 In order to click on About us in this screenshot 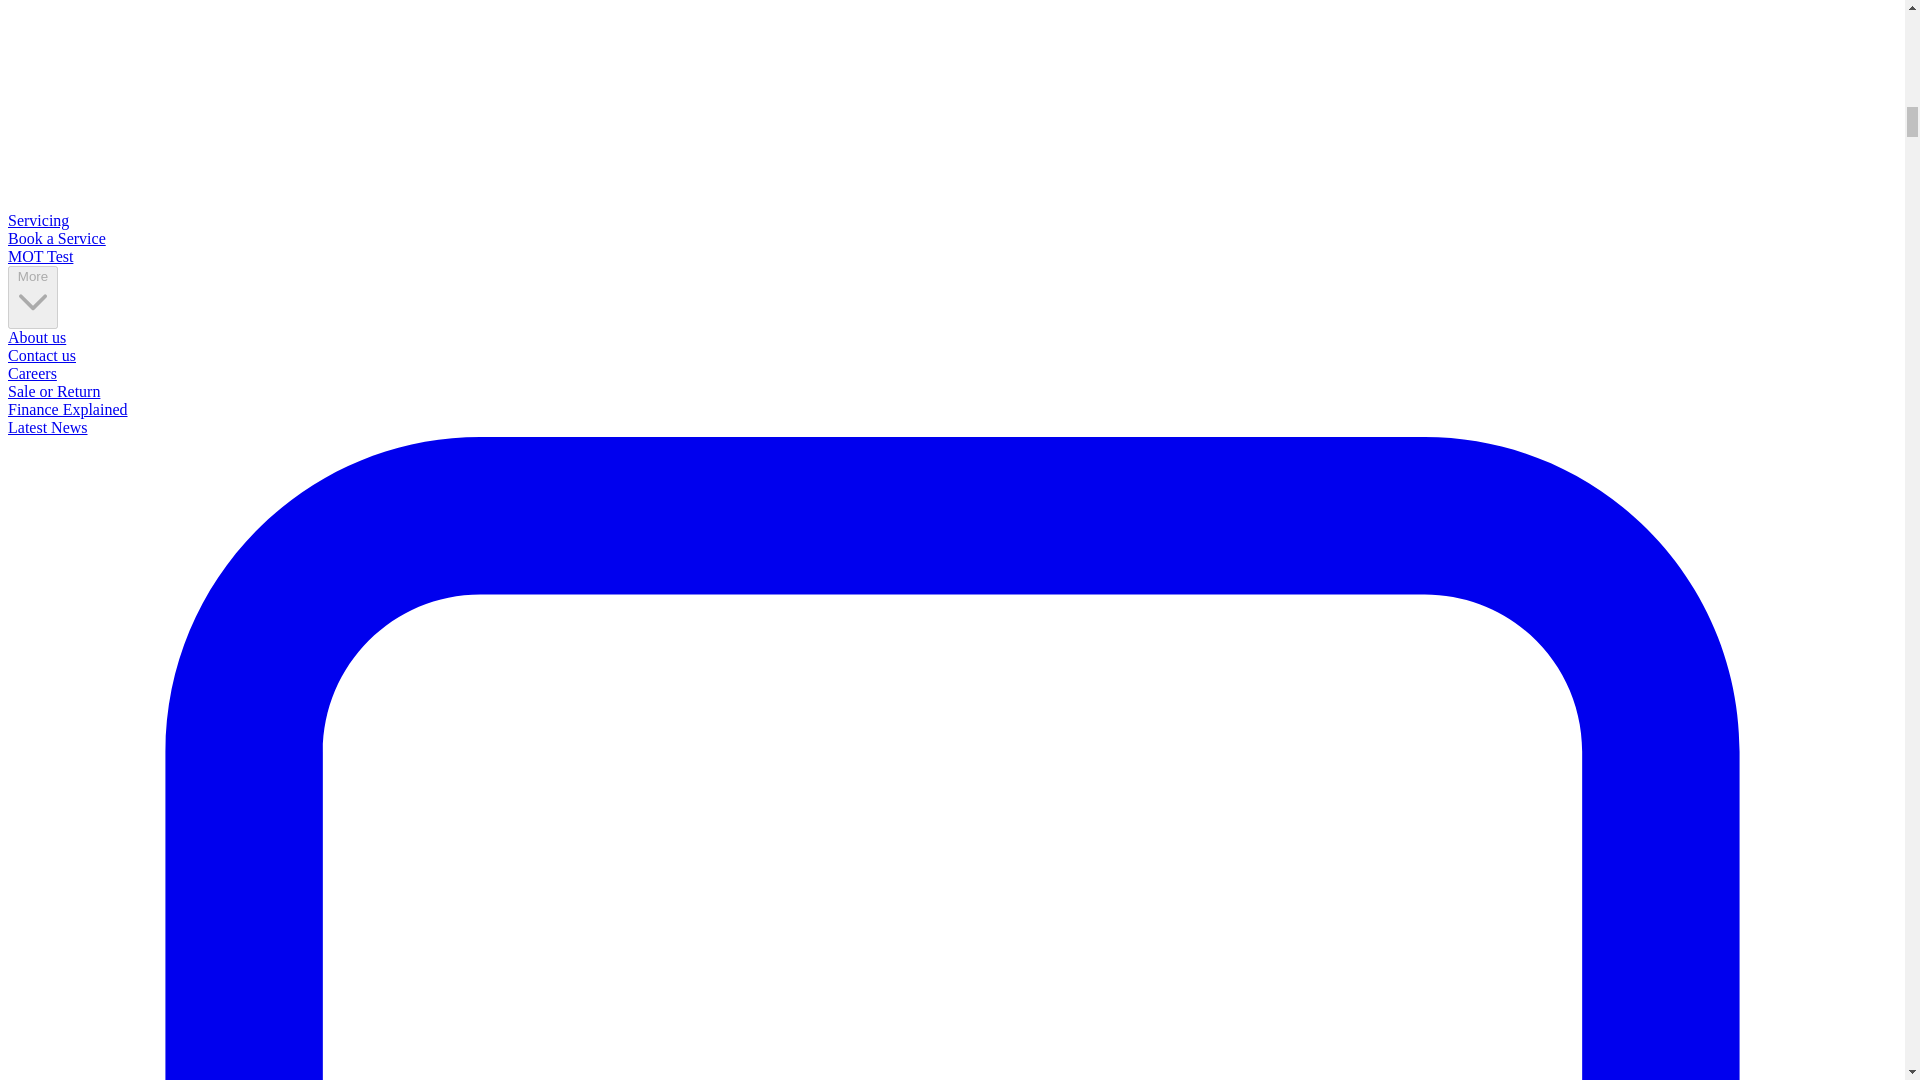, I will do `click(36, 337)`.